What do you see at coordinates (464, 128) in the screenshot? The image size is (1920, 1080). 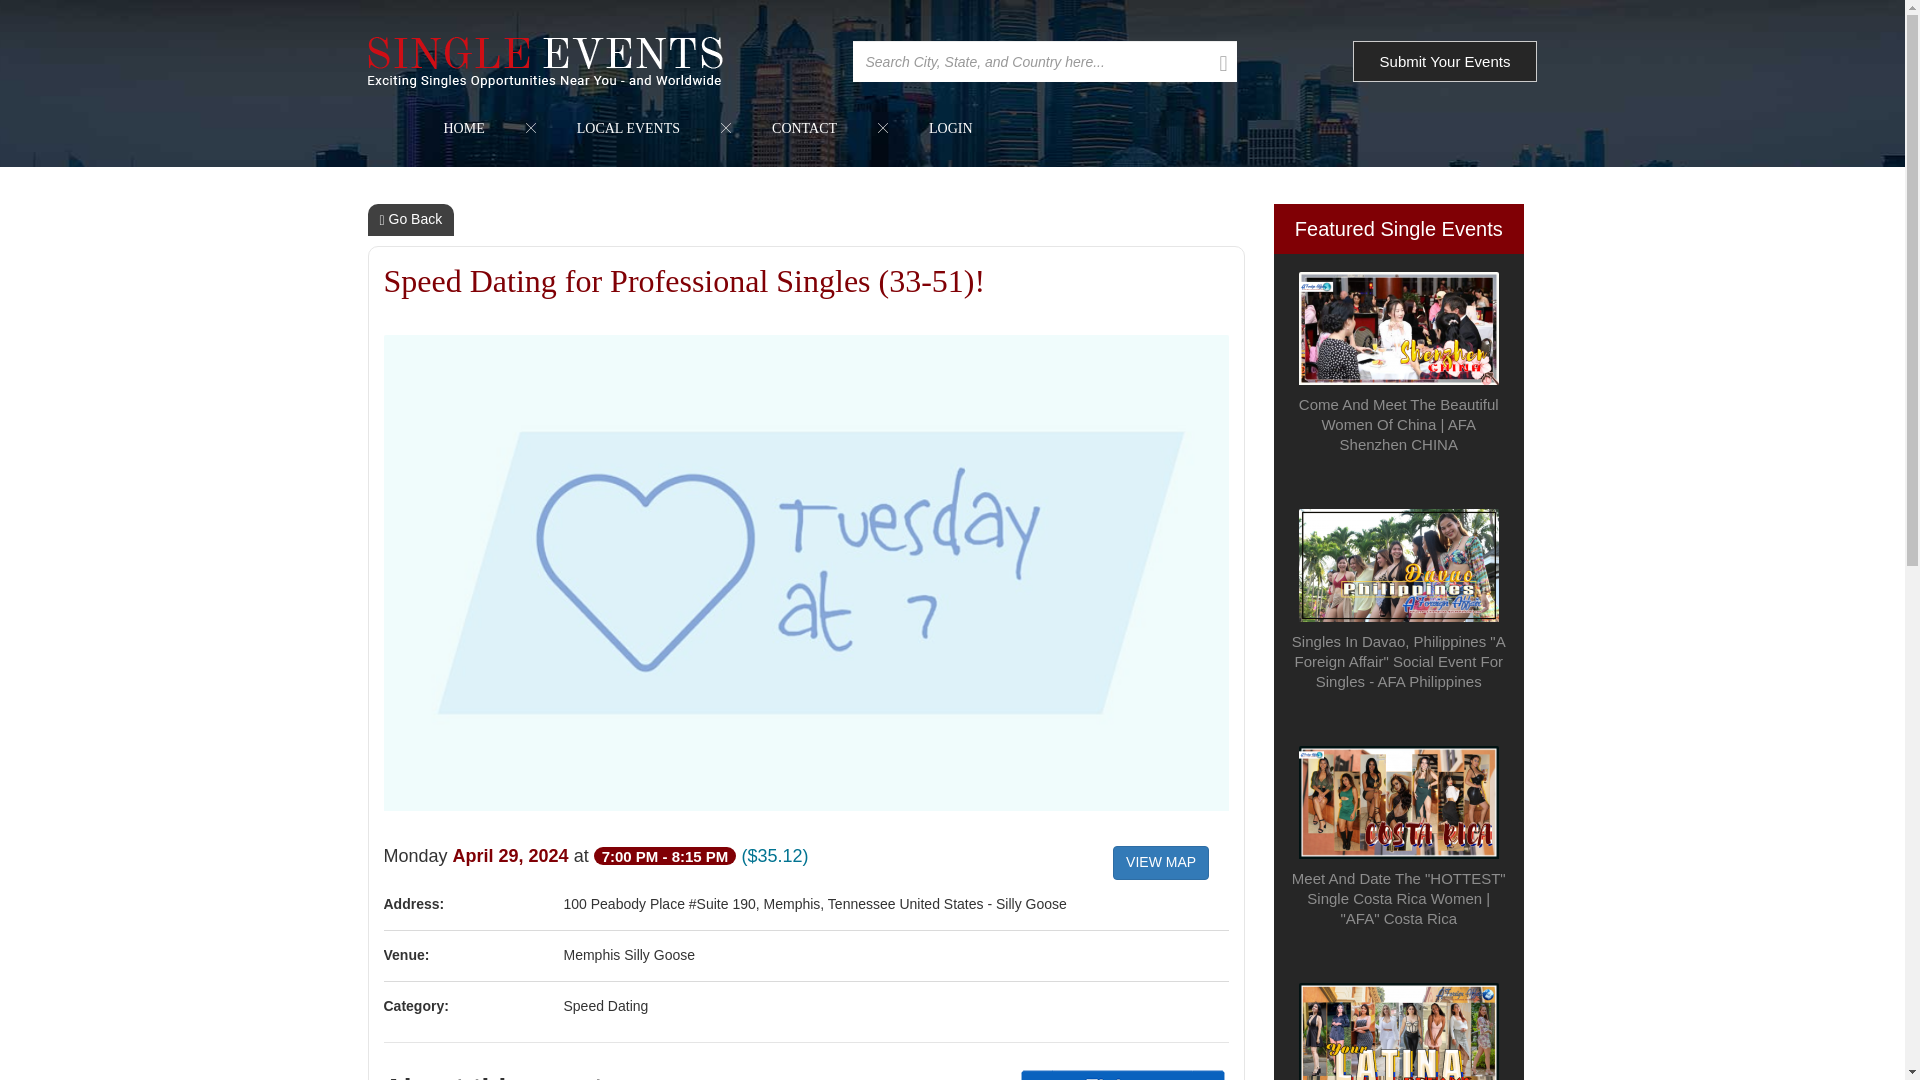 I see `HOME` at bounding box center [464, 128].